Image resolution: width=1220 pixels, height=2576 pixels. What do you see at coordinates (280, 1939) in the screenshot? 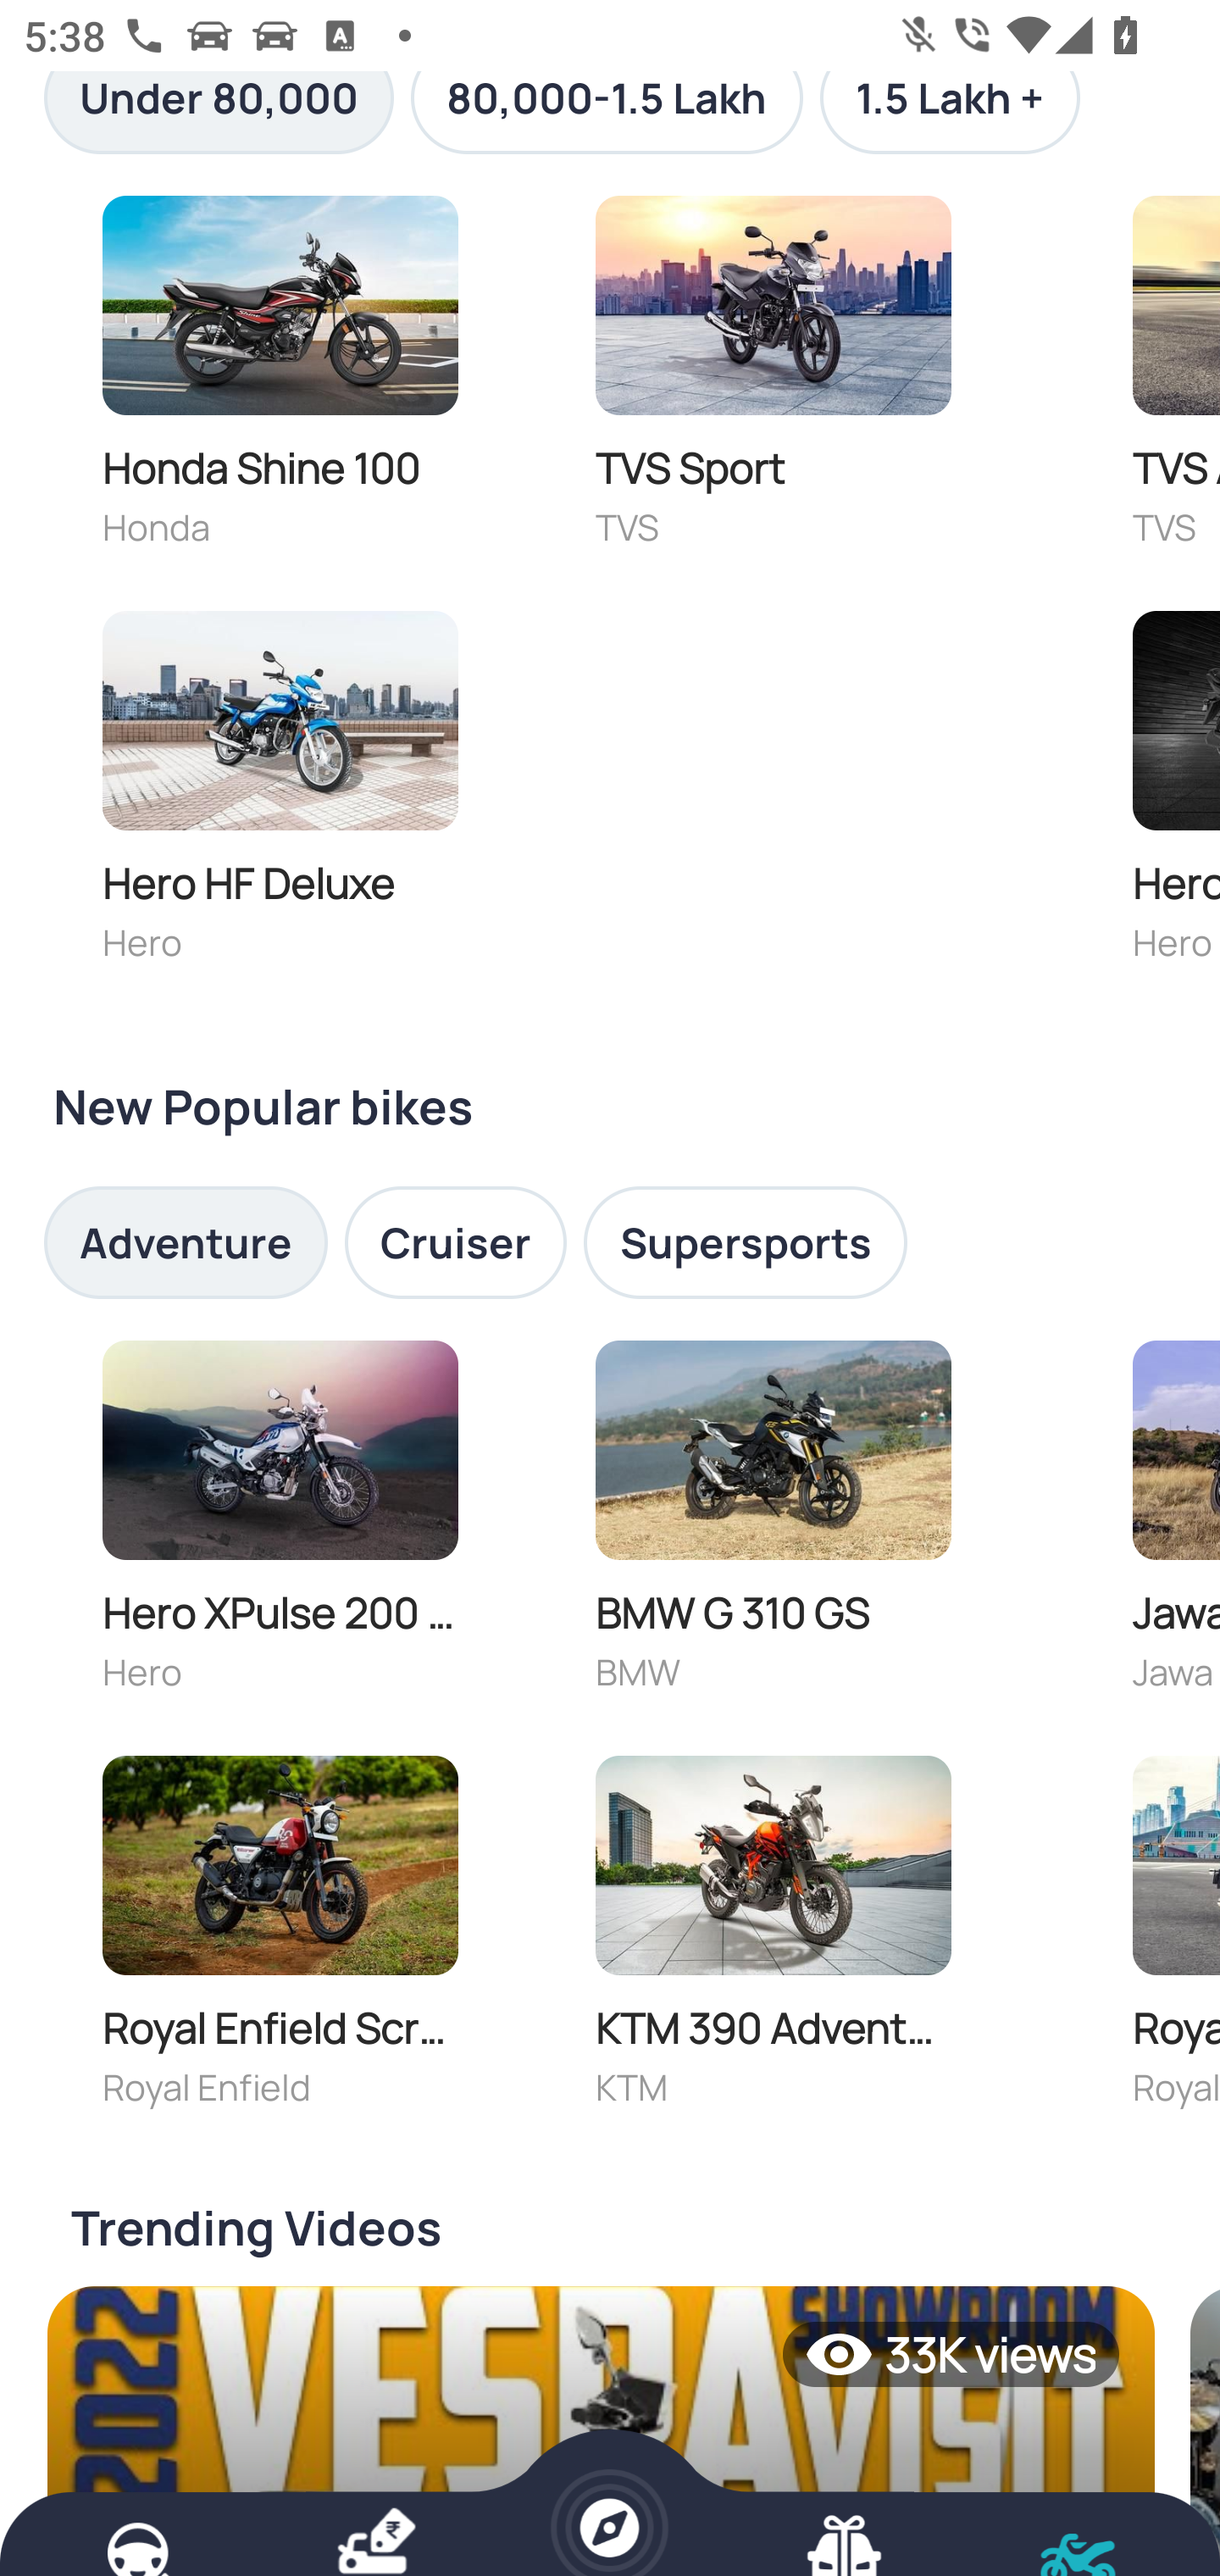
I see `Royal Enfield Scram 411 Royal Enfield` at bounding box center [280, 1939].